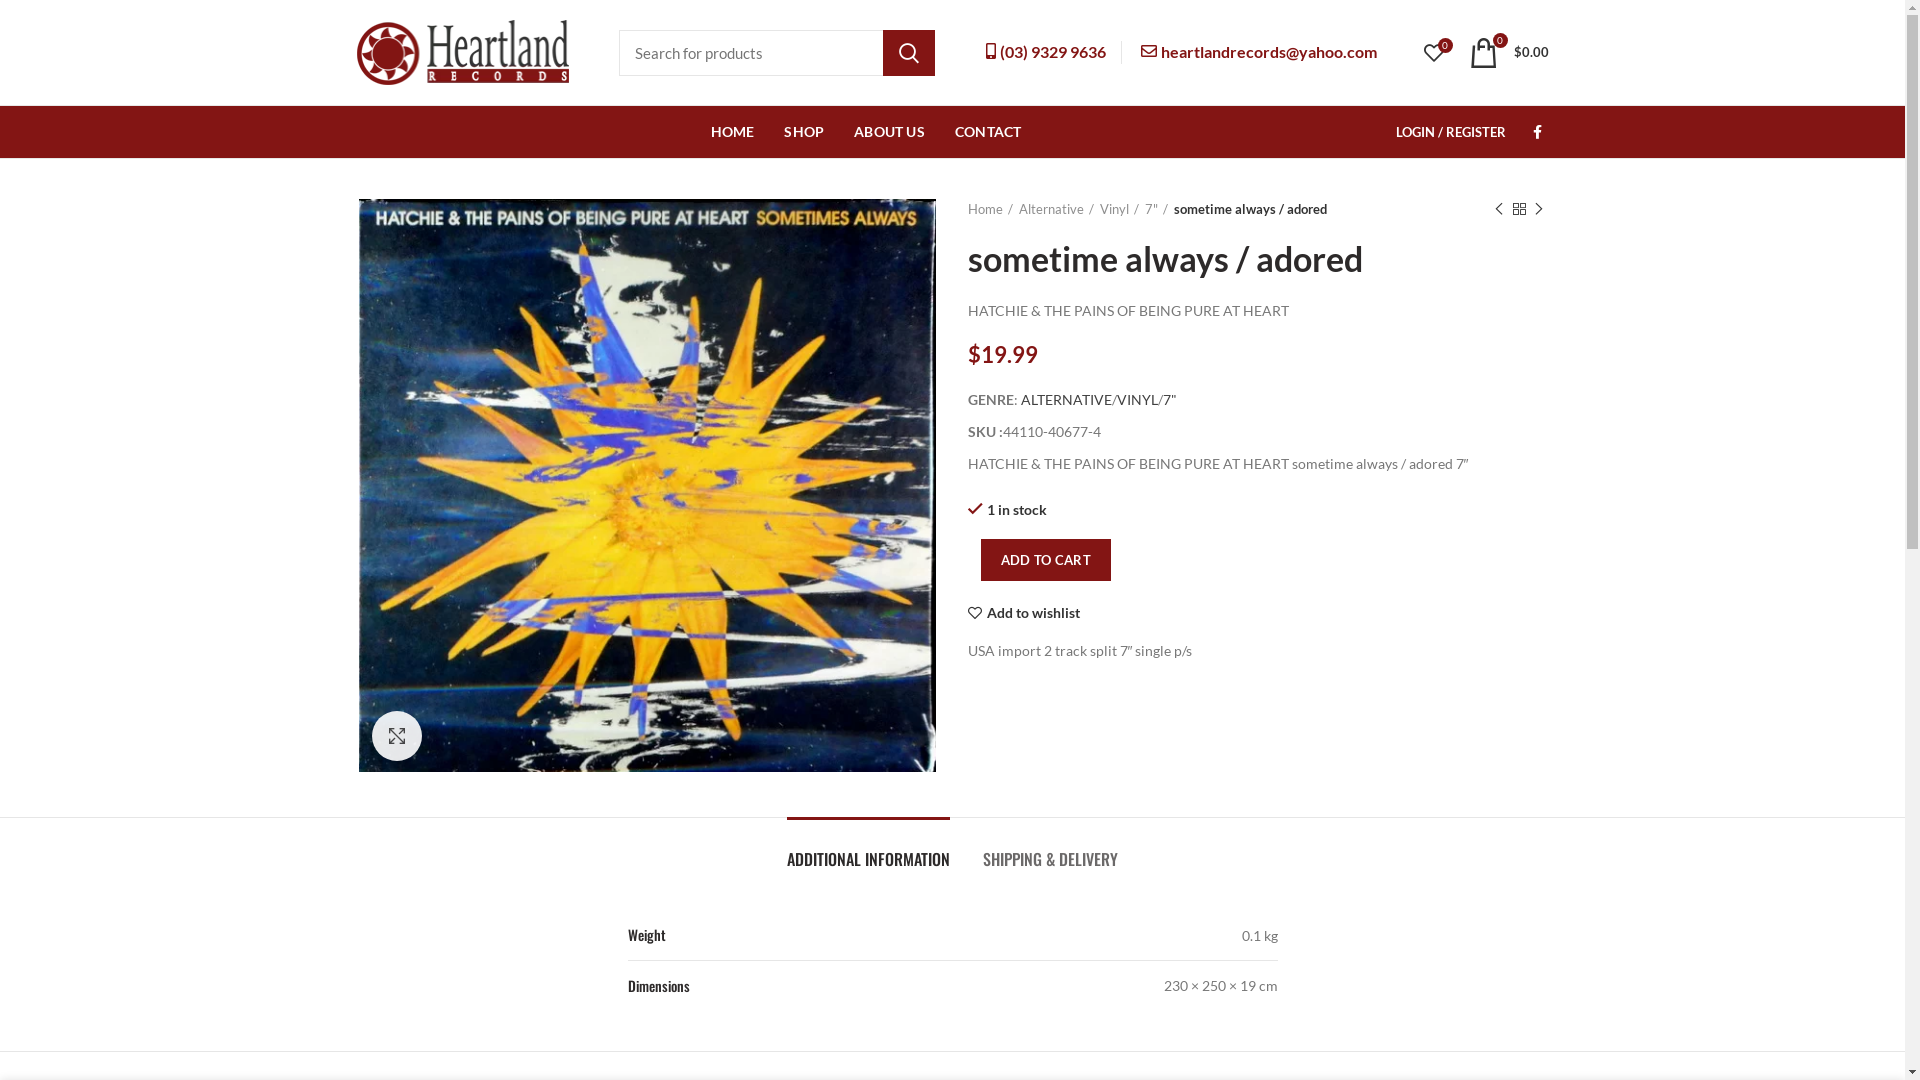  What do you see at coordinates (1050, 849) in the screenshot?
I see `SHIPPING & DELIVERY` at bounding box center [1050, 849].